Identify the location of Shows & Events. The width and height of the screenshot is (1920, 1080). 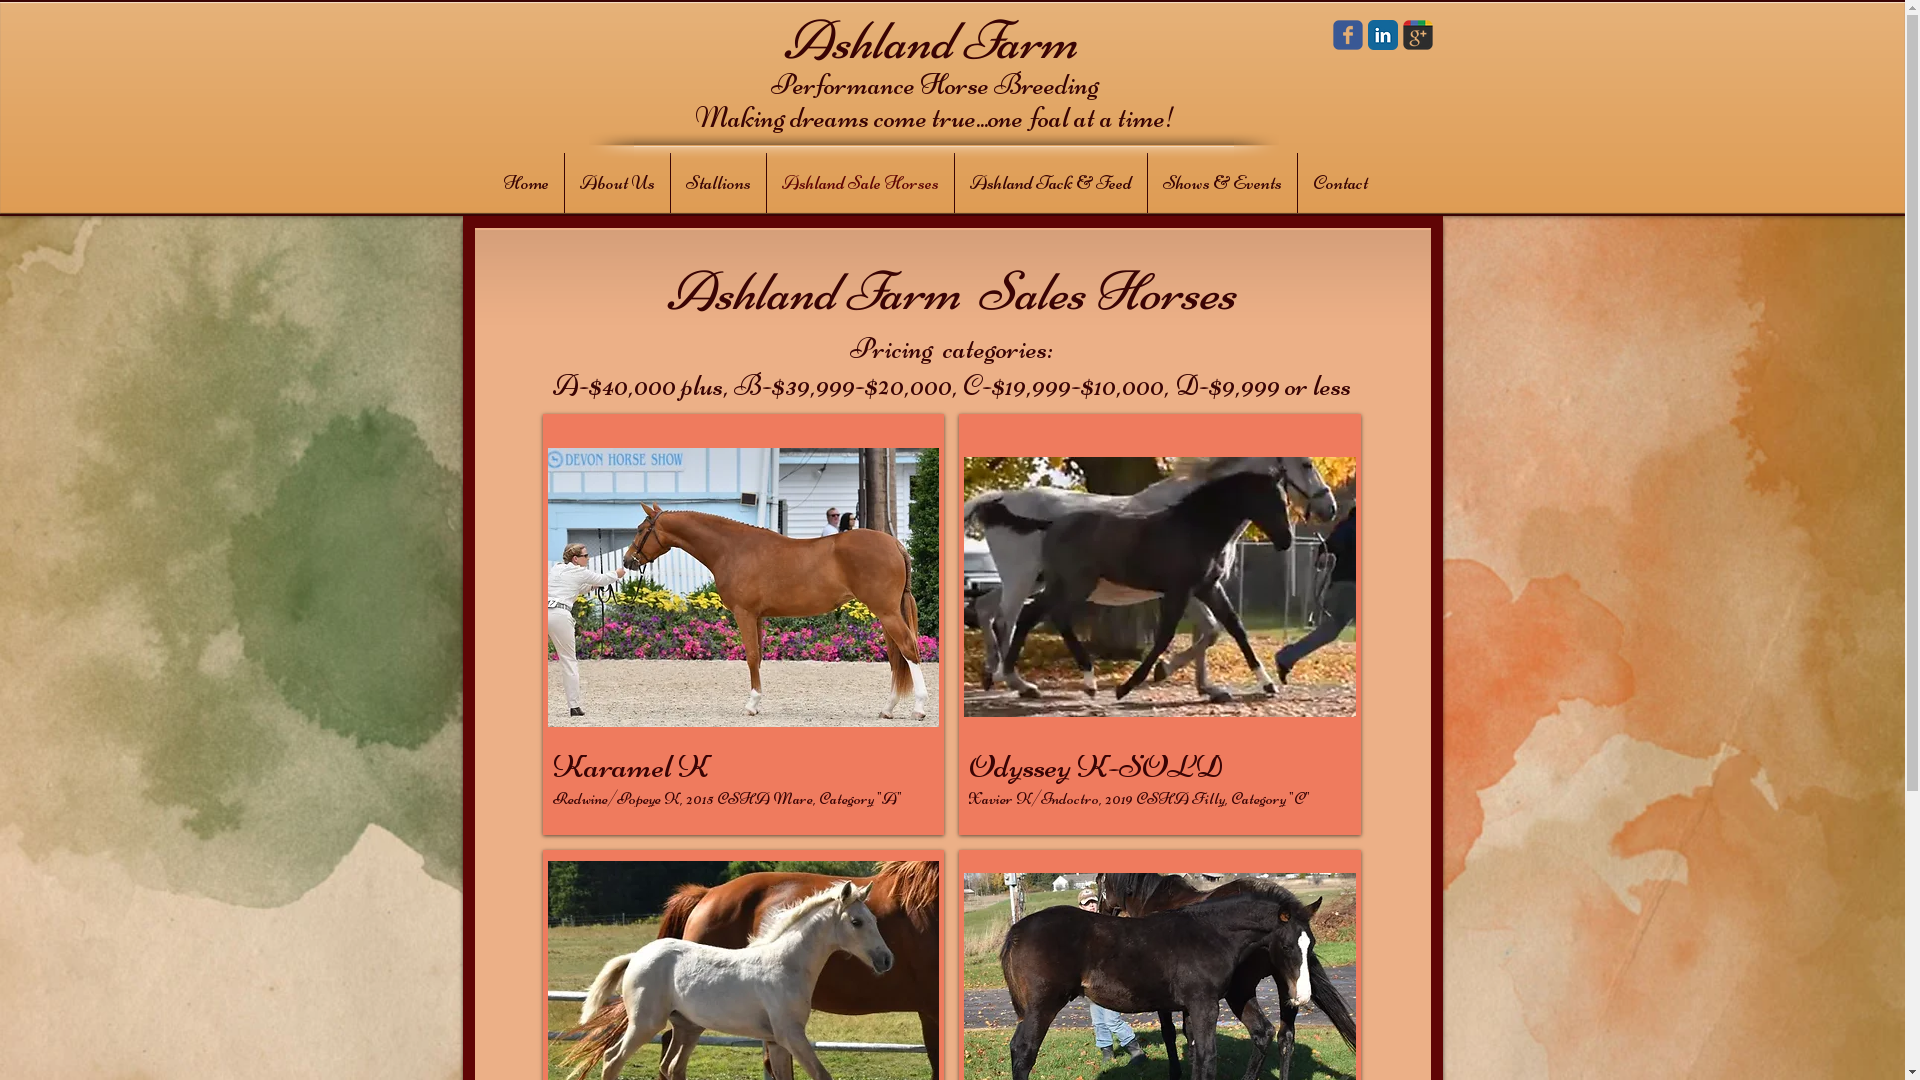
(1222, 183).